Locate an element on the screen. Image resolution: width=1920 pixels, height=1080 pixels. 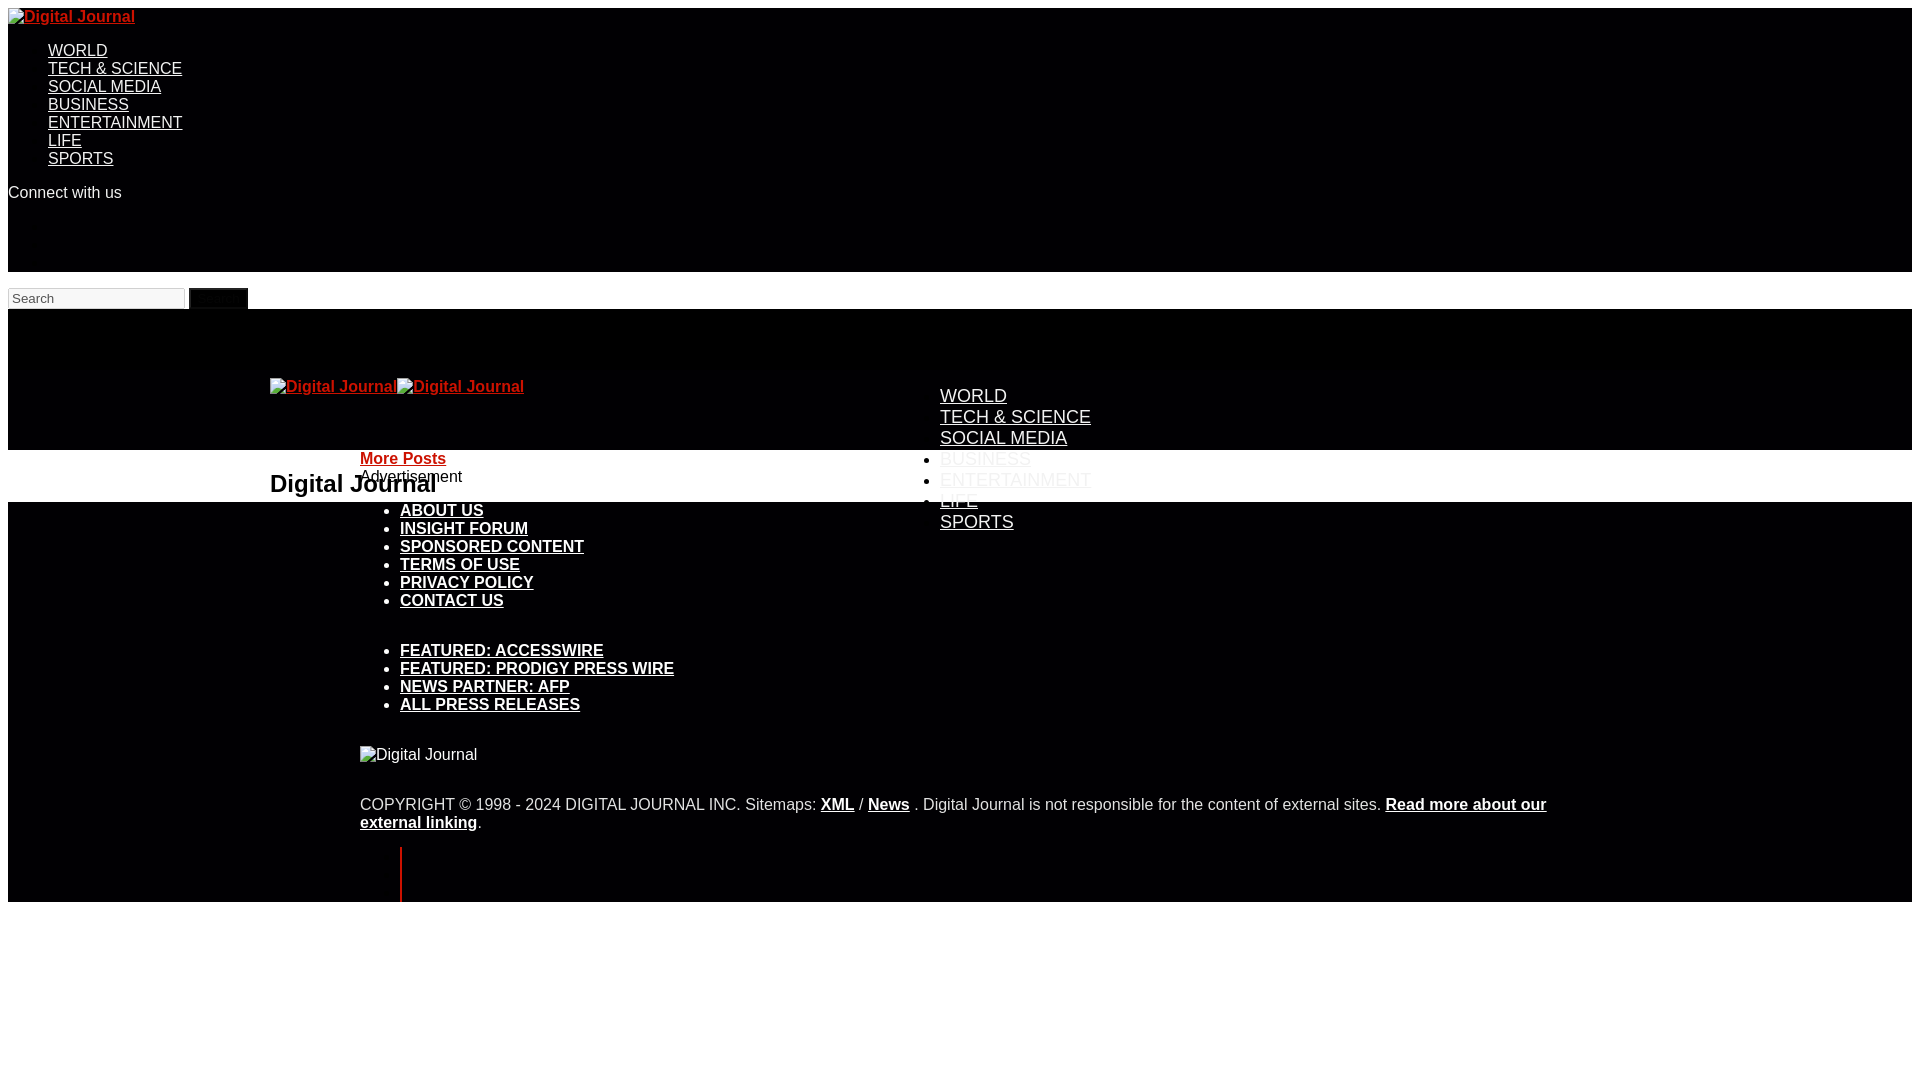
SPORTS is located at coordinates (976, 521).